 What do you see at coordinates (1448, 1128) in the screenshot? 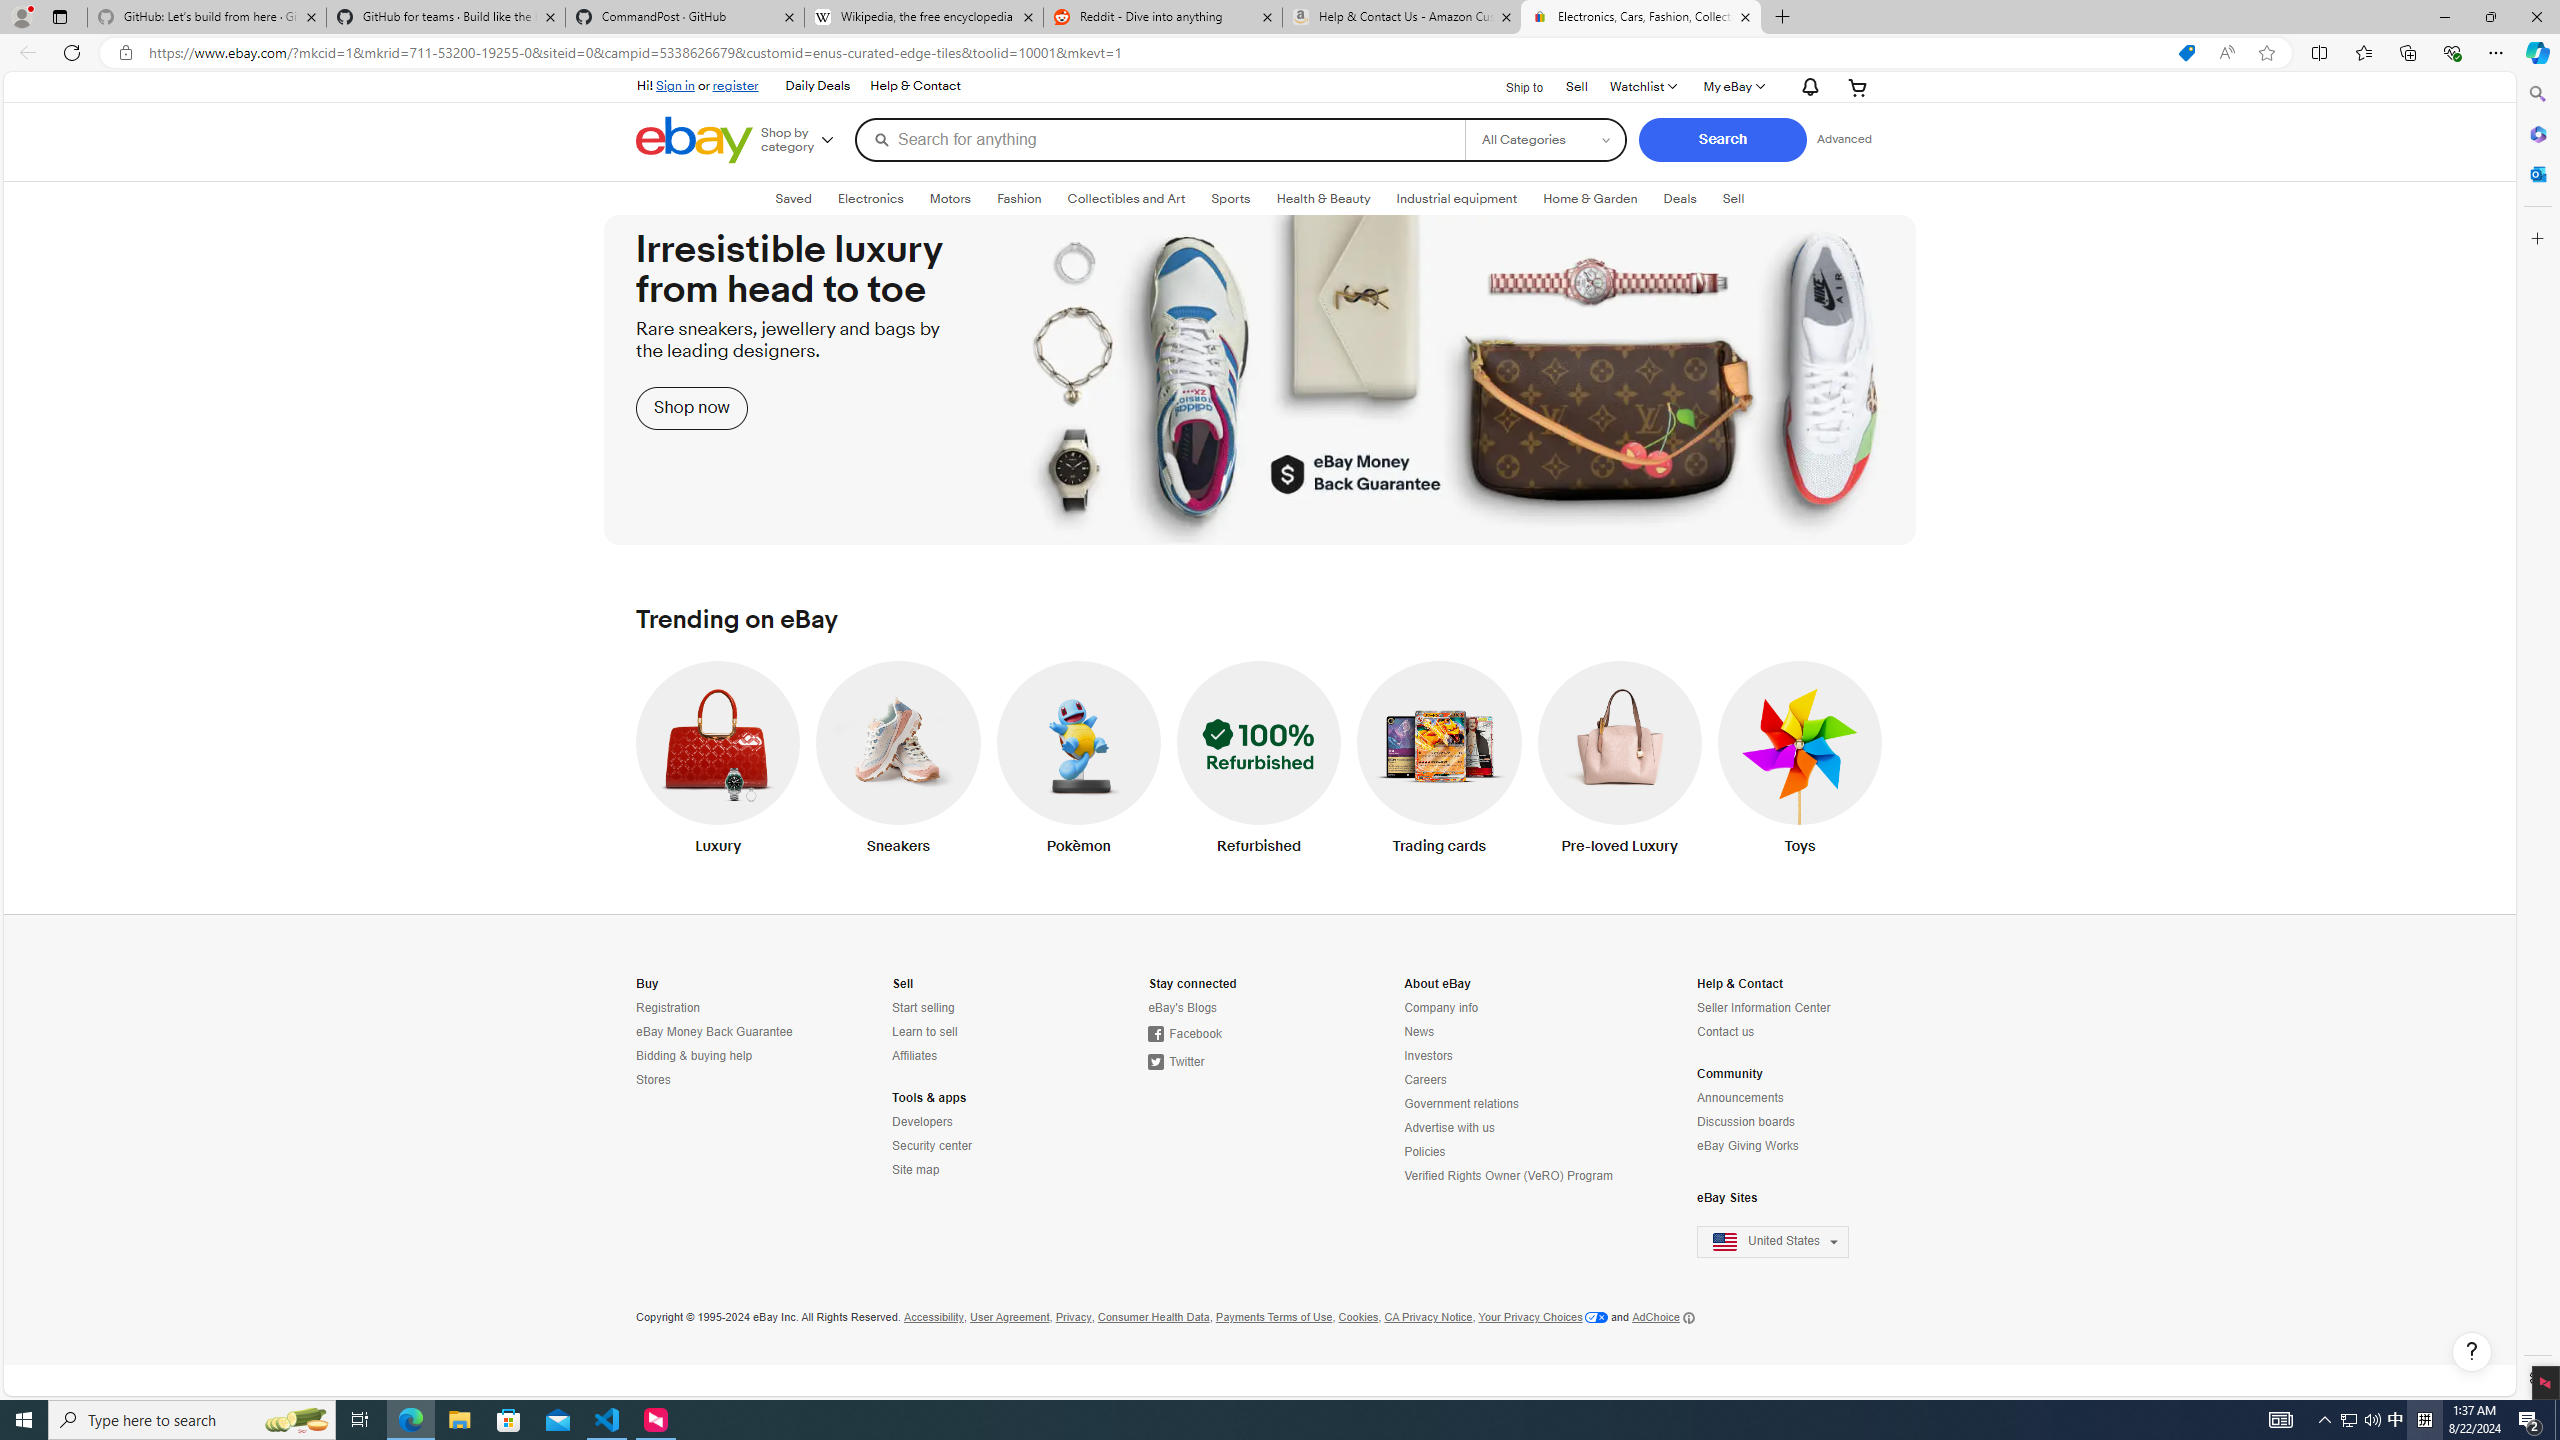
I see `Advertise with us` at bounding box center [1448, 1128].